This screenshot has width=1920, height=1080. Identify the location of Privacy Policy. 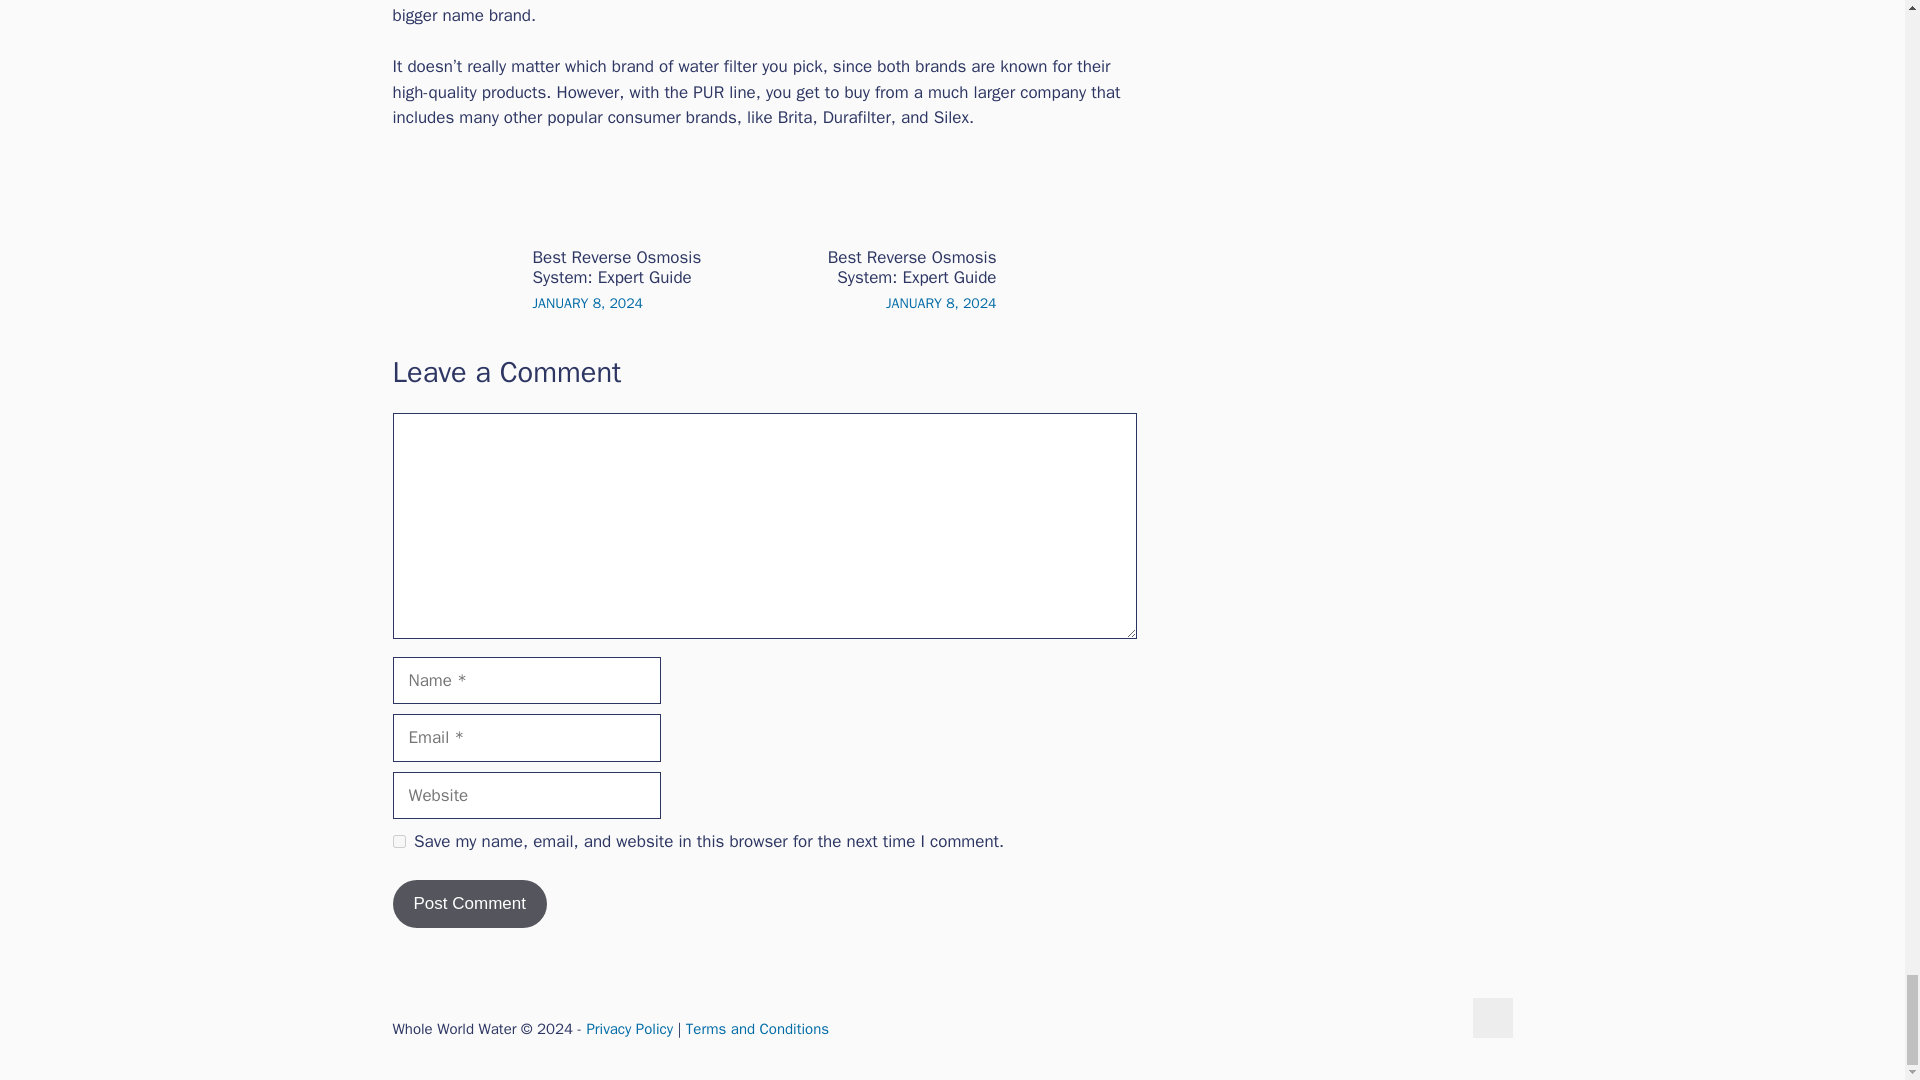
(629, 1028).